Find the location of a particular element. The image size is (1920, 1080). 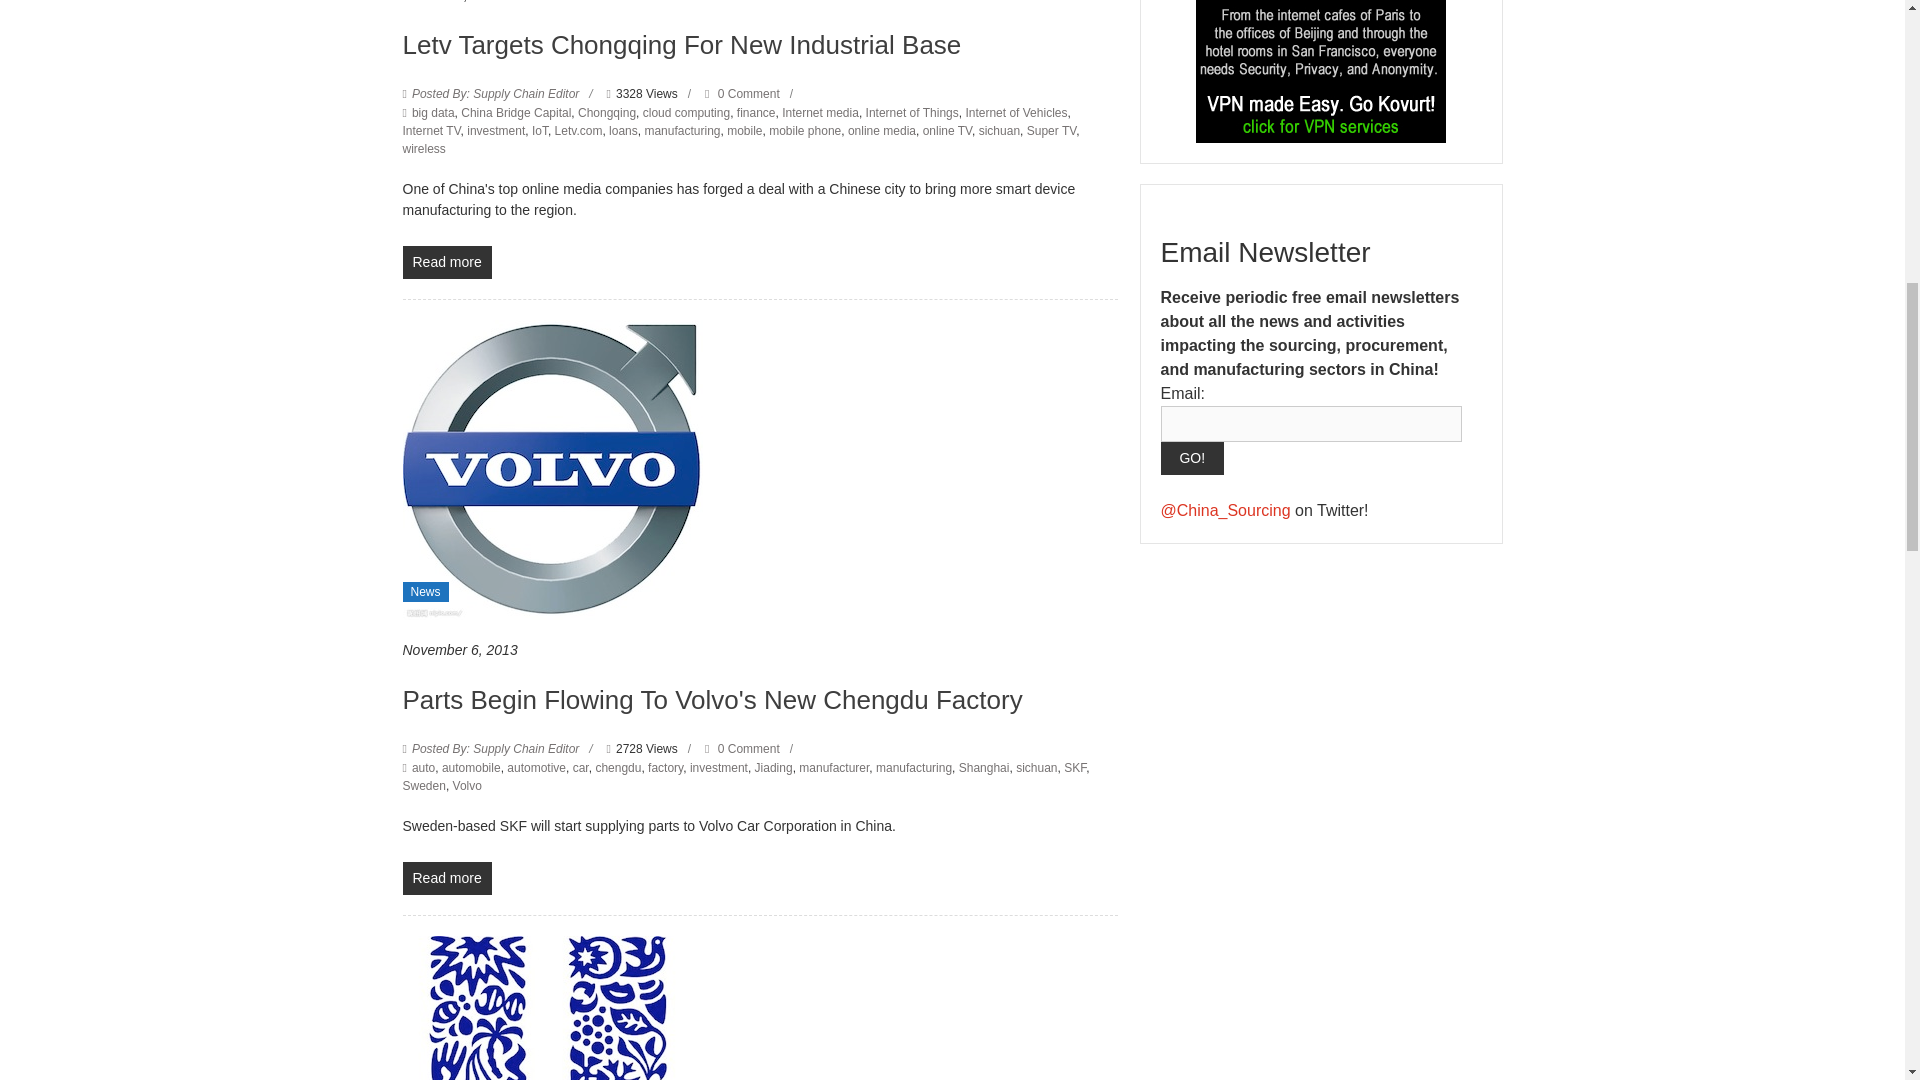

0 Comment is located at coordinates (742, 94).